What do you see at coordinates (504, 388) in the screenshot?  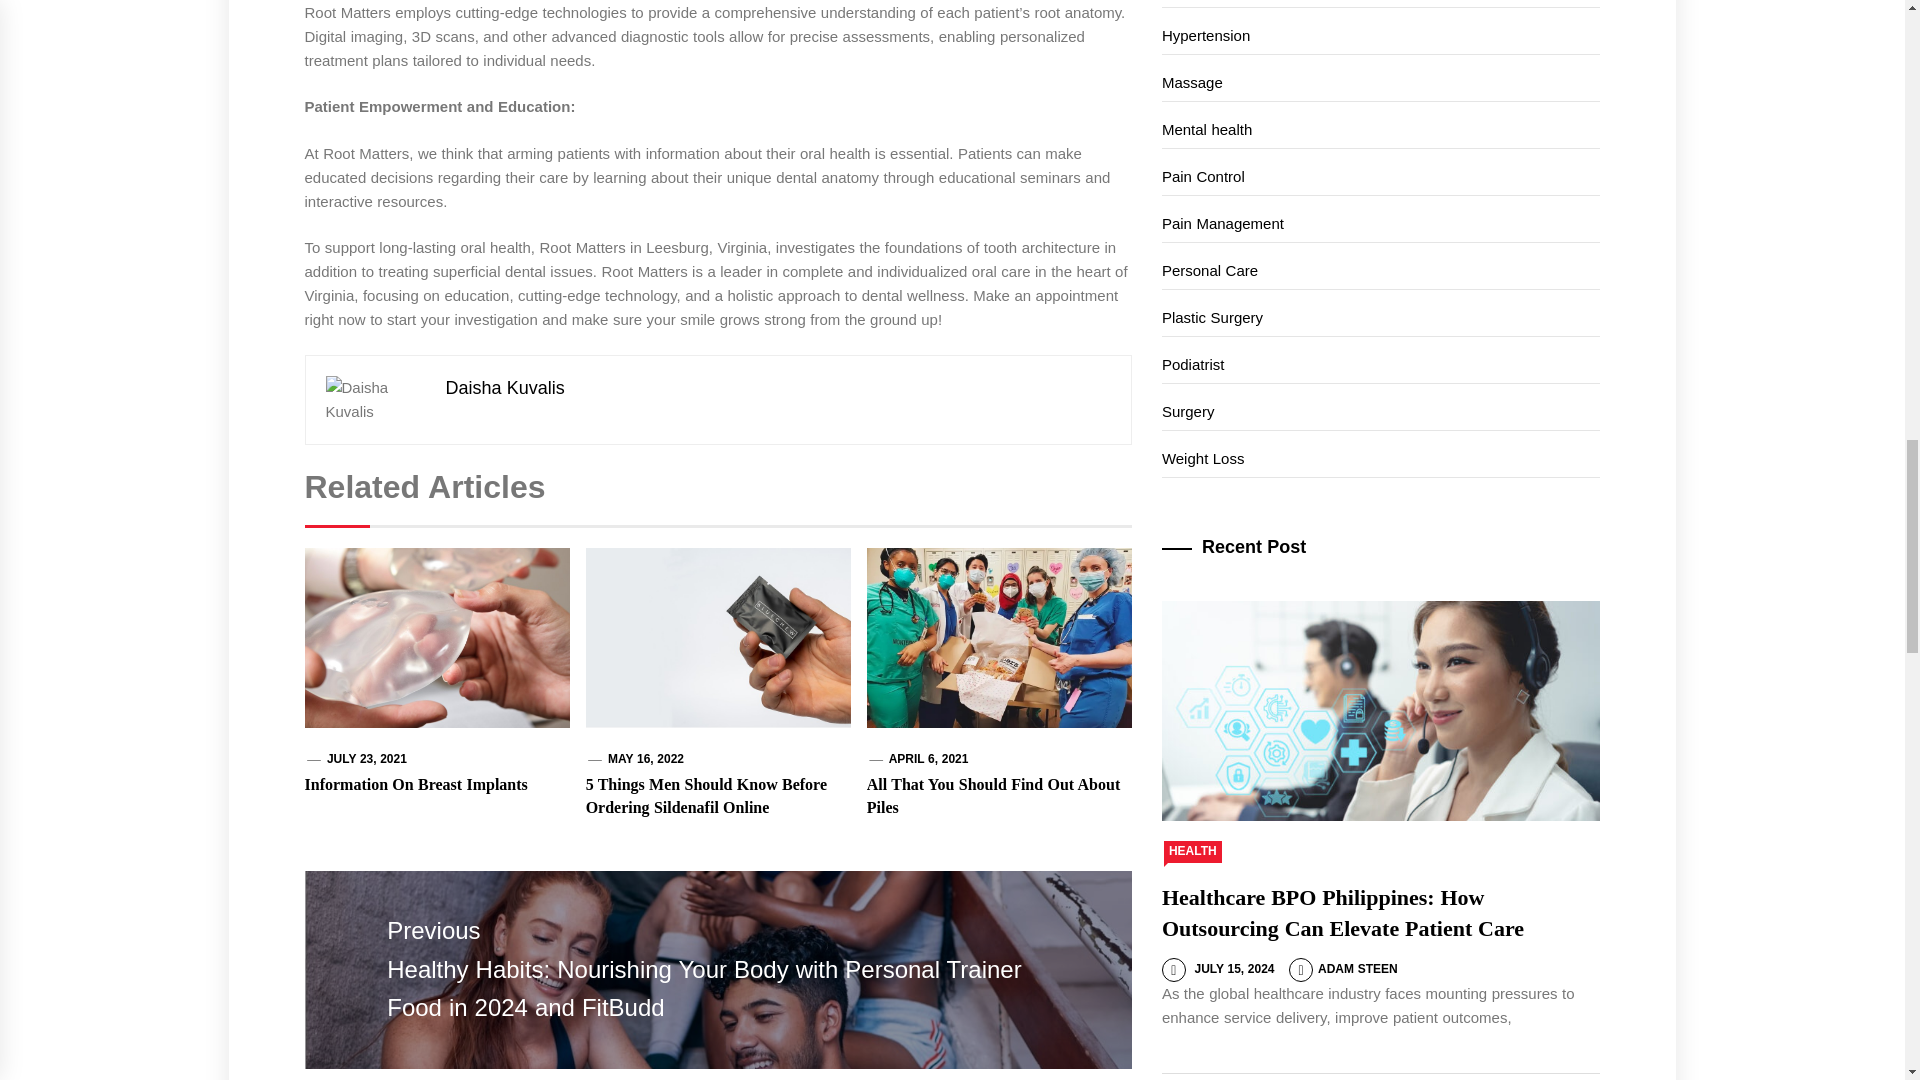 I see `Daisha Kuvalis` at bounding box center [504, 388].